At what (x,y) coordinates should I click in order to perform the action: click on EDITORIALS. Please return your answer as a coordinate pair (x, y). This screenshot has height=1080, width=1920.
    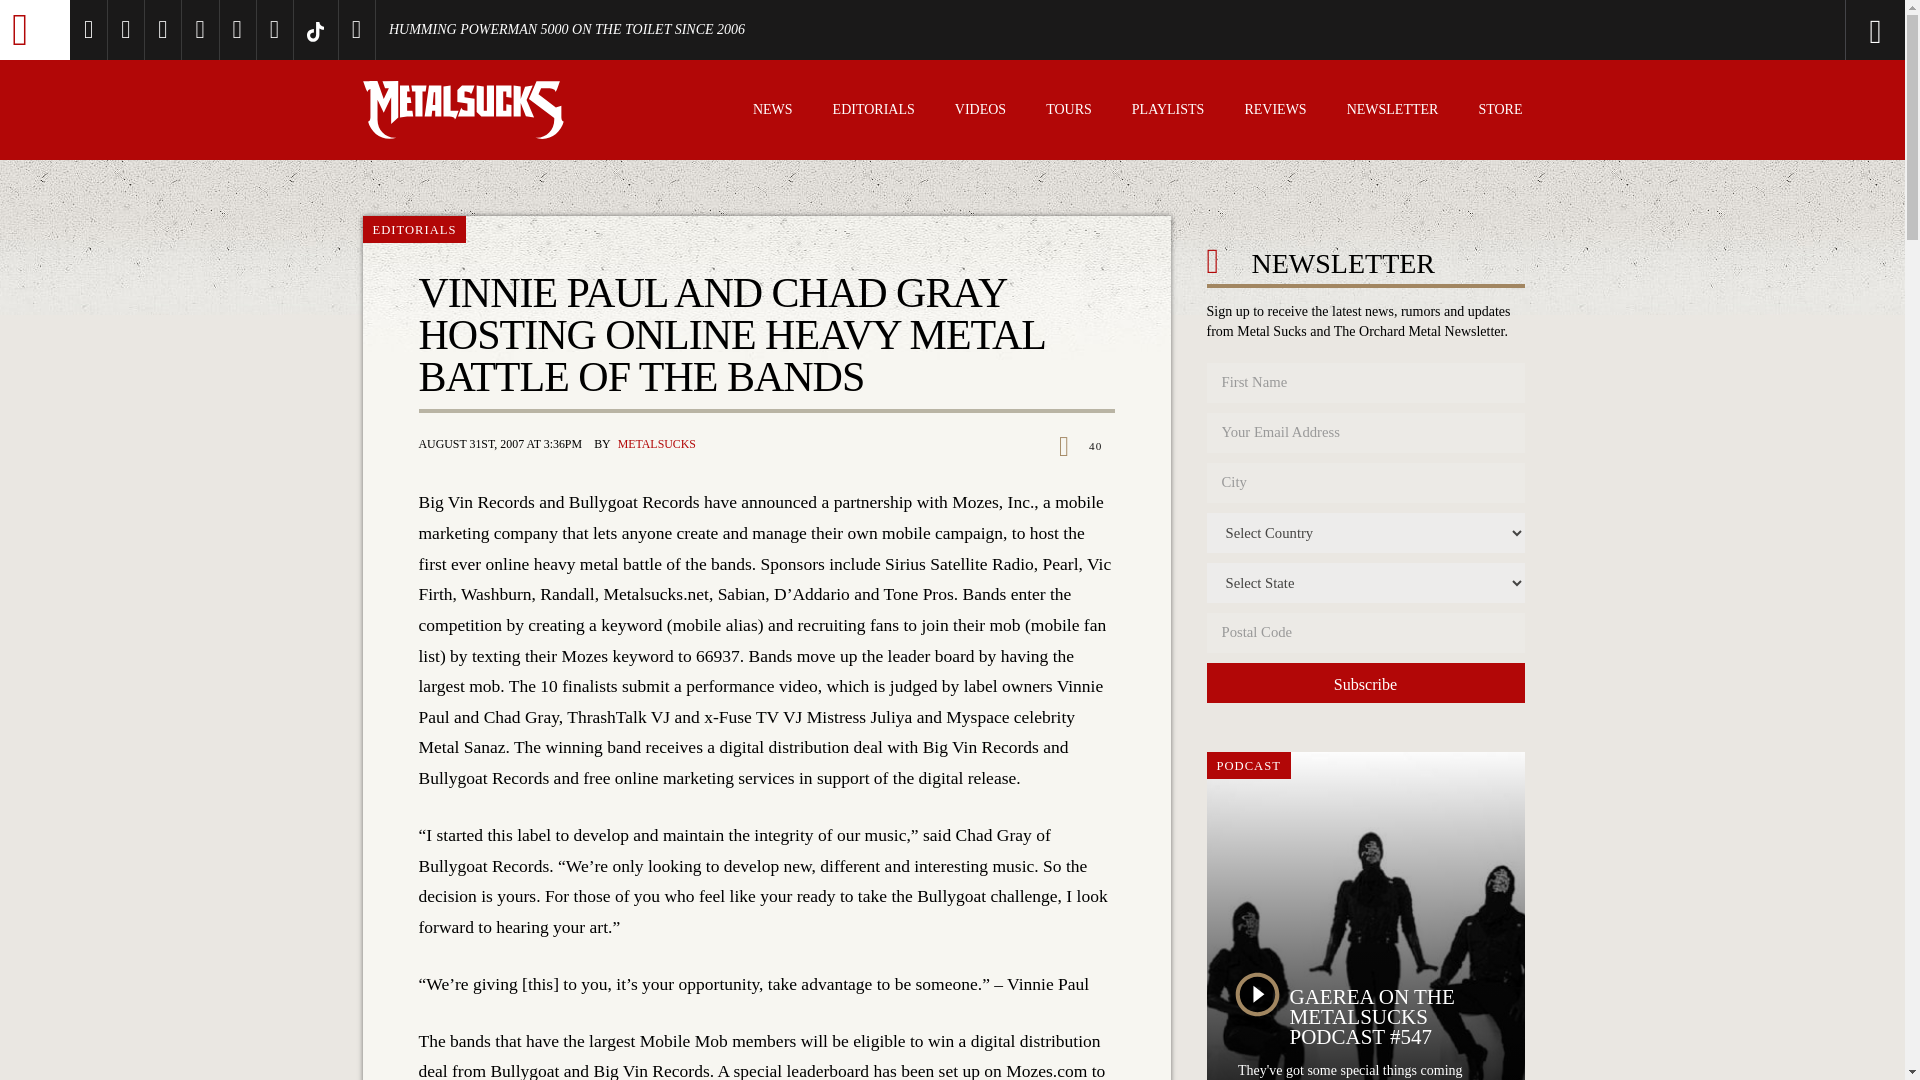
    Looking at the image, I should click on (414, 230).